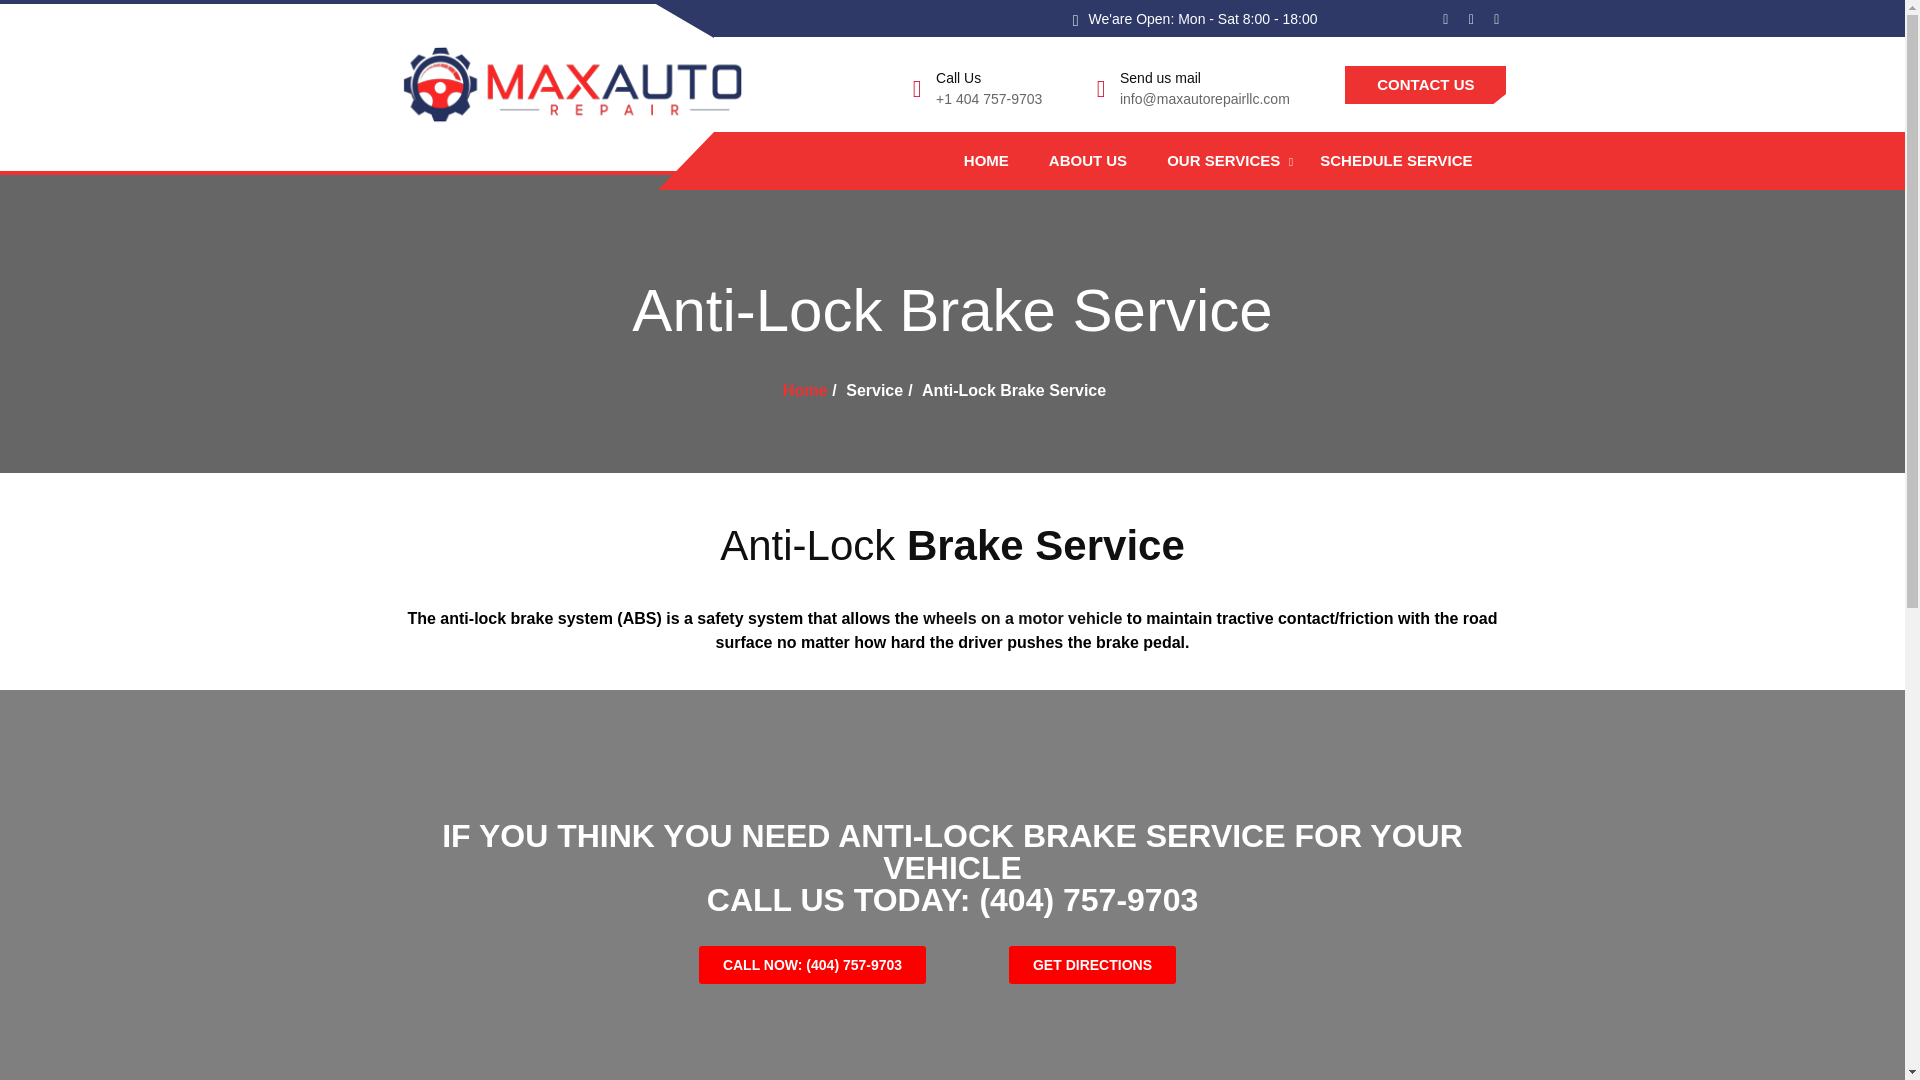 Image resolution: width=1920 pixels, height=1080 pixels. Describe the element at coordinates (986, 160) in the screenshot. I see `HOME` at that location.